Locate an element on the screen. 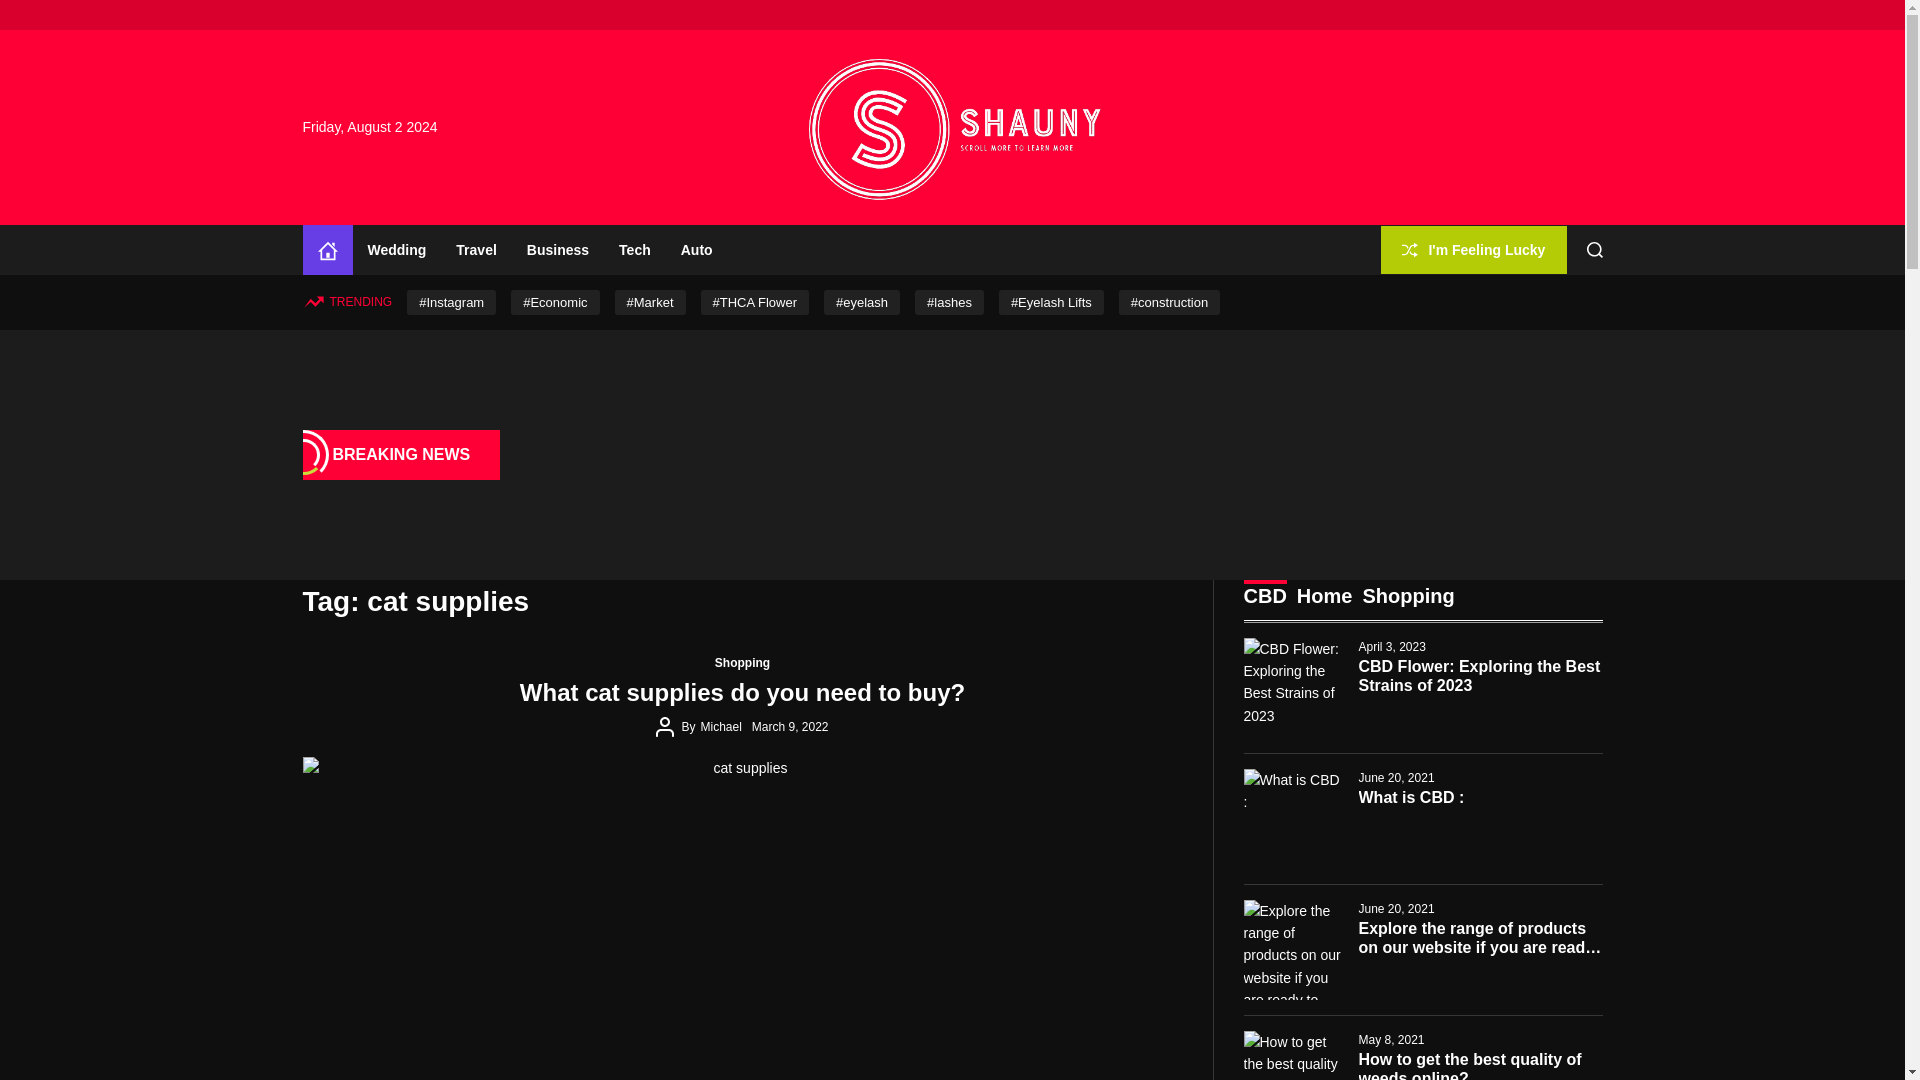 The width and height of the screenshot is (1920, 1080). Michael is located at coordinates (720, 727).